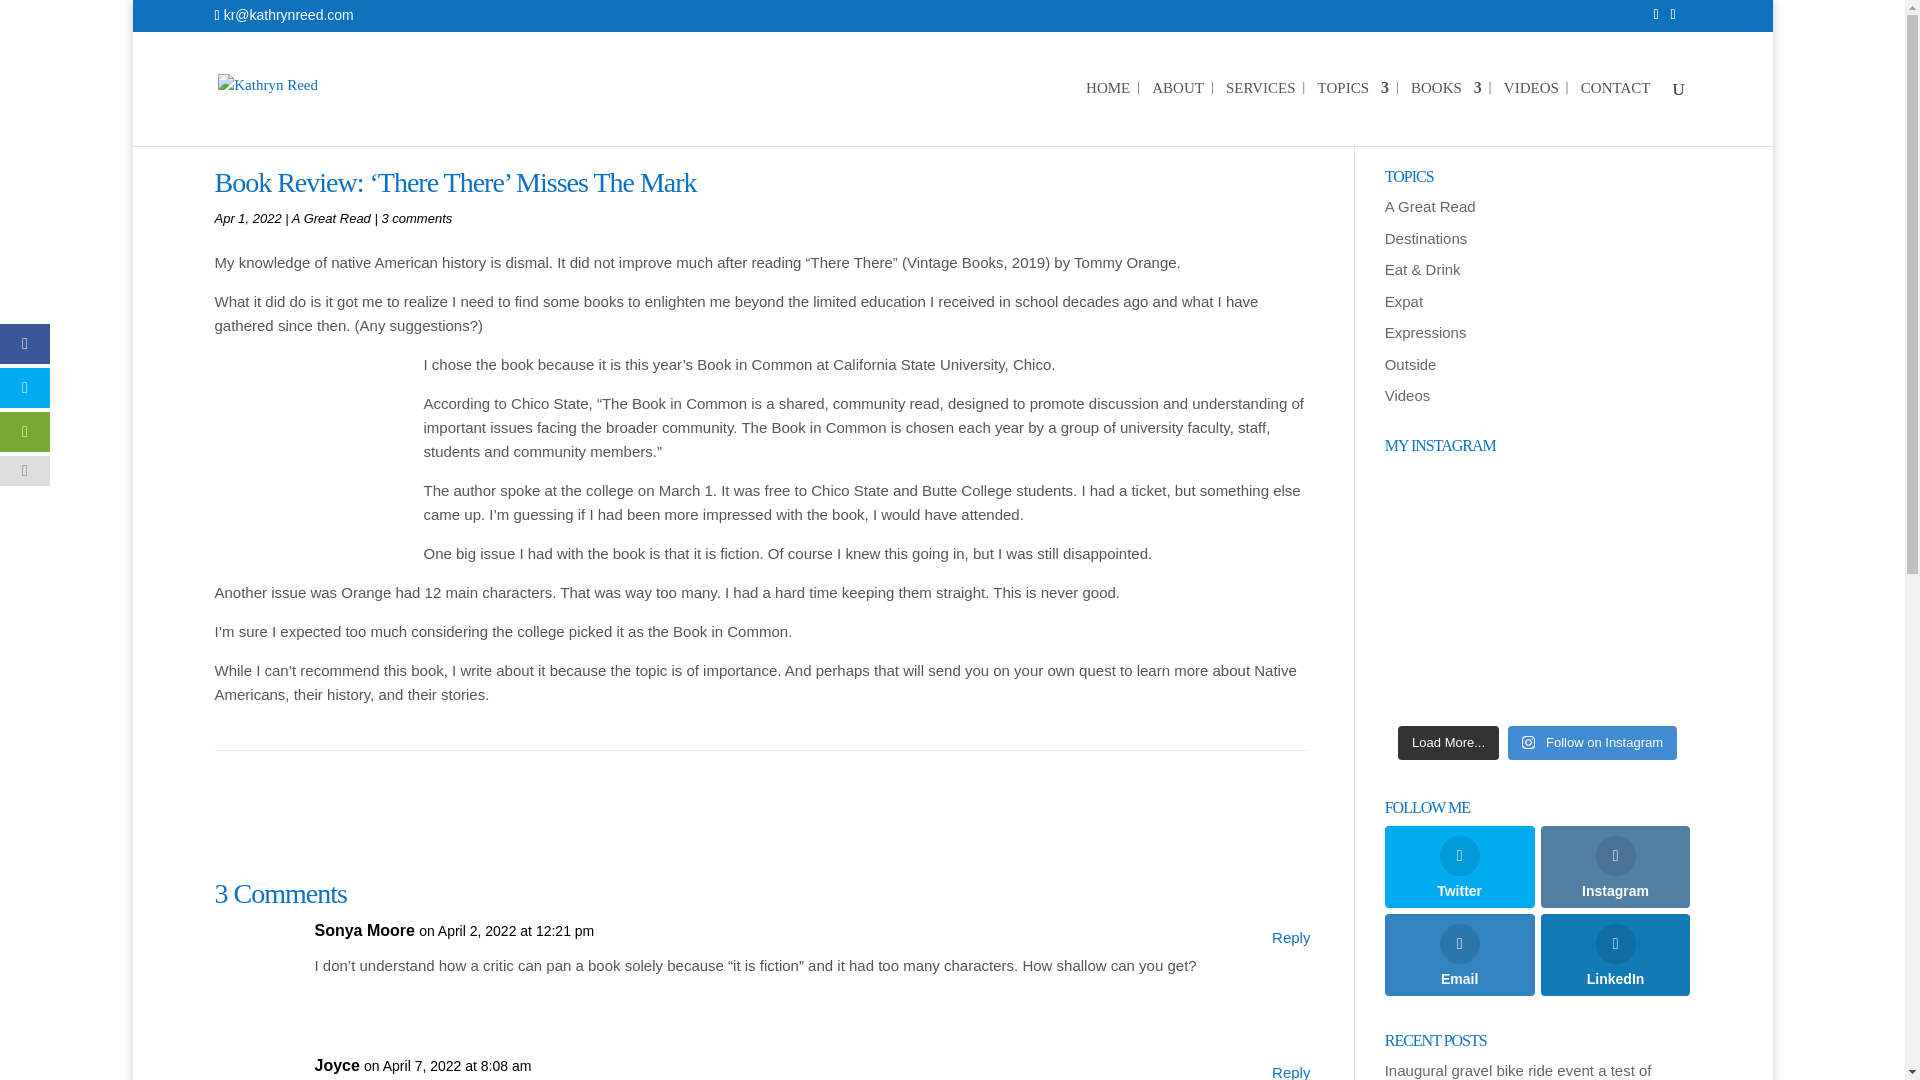 The height and width of the screenshot is (1080, 1920). Describe the element at coordinates (1430, 206) in the screenshot. I see `A Great Read` at that location.